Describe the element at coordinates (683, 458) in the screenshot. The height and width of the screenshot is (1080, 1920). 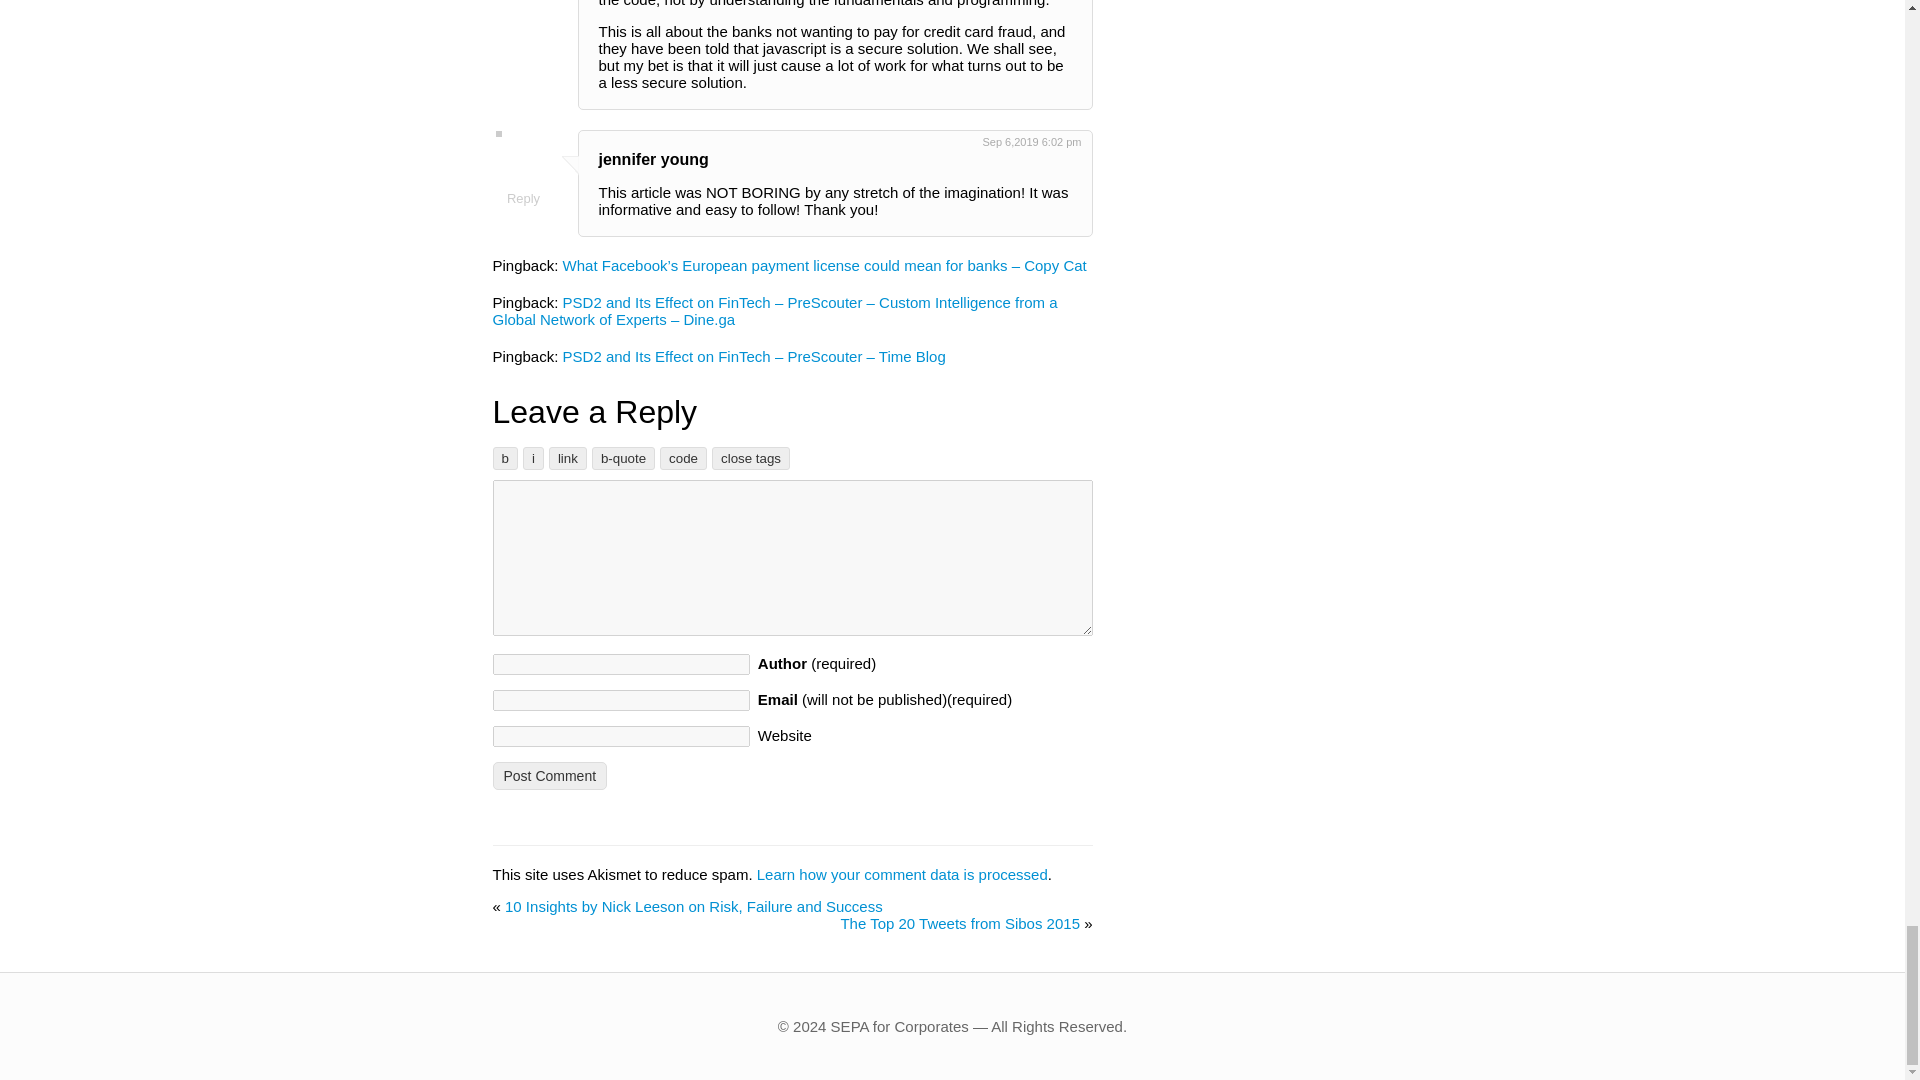
I see `code` at that location.